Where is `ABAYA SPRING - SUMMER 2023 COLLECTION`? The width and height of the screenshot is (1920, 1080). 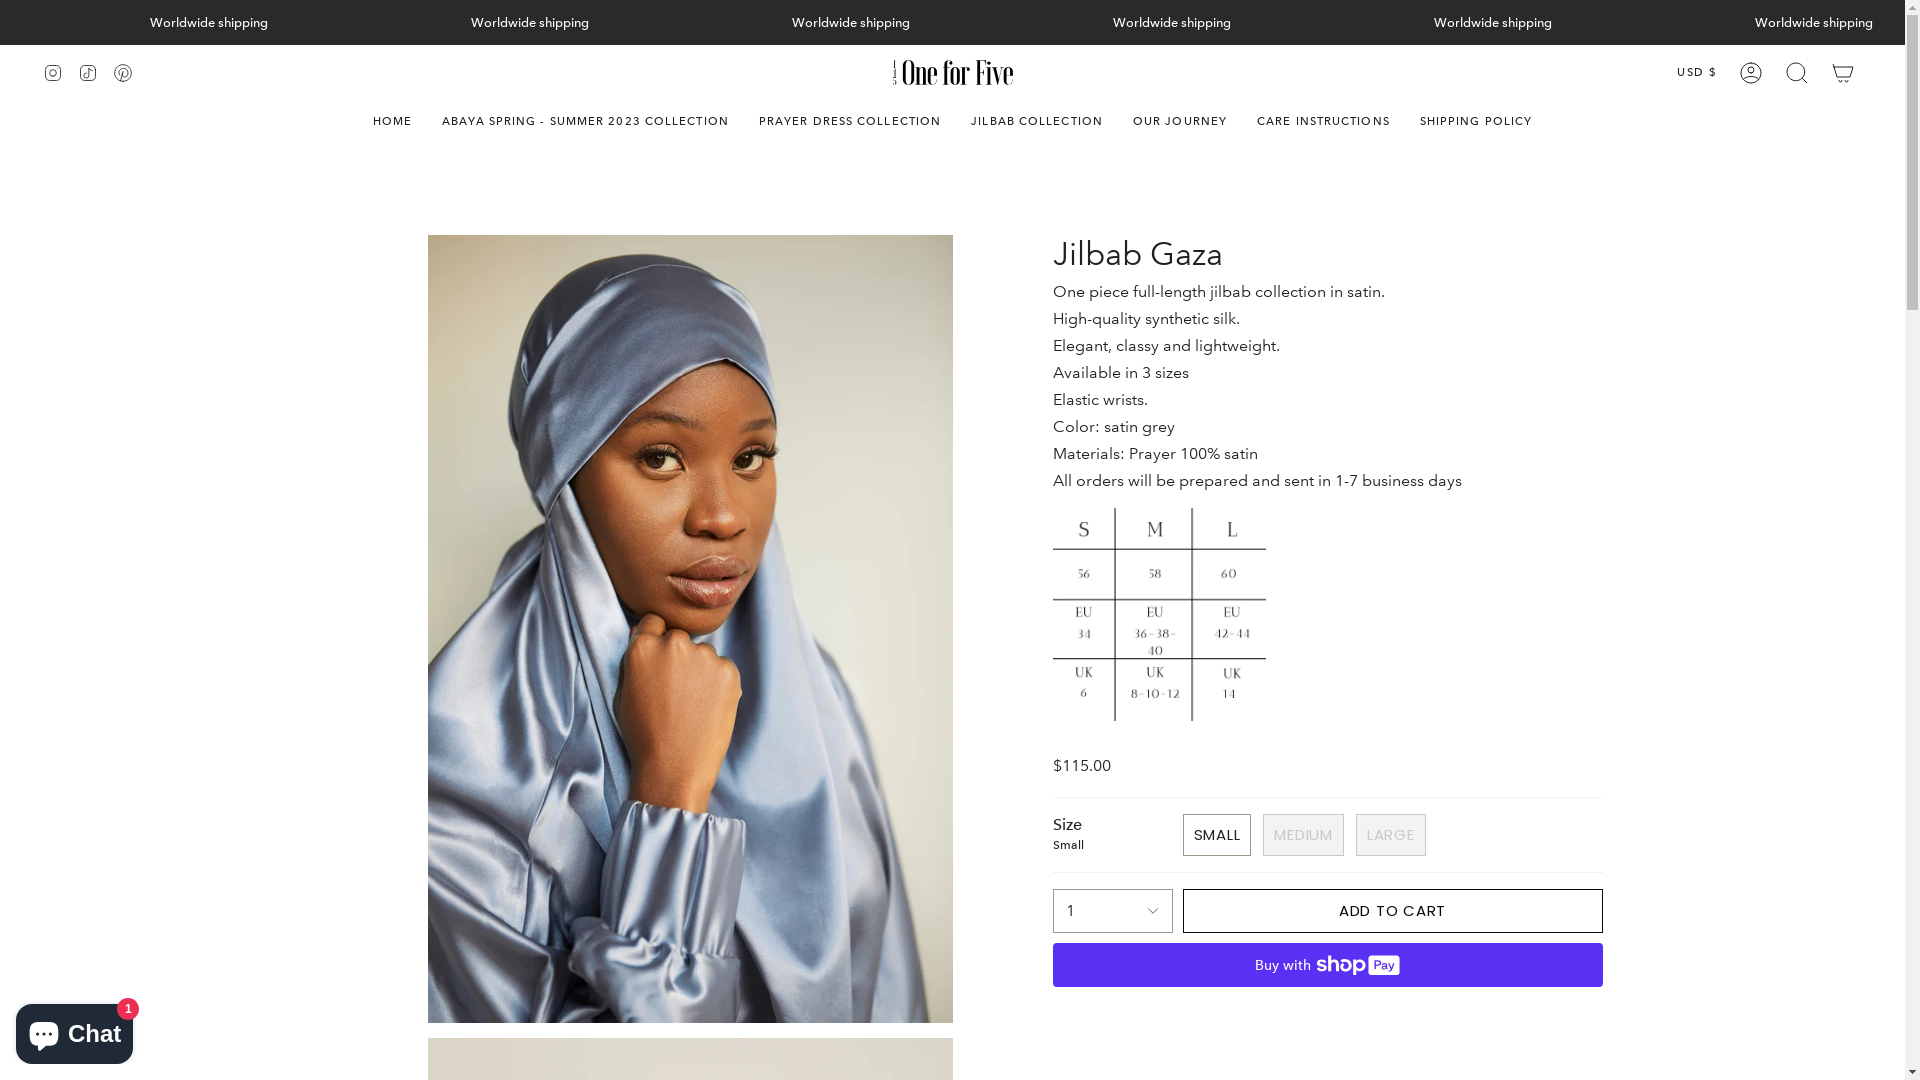 ABAYA SPRING - SUMMER 2023 COLLECTION is located at coordinates (586, 122).